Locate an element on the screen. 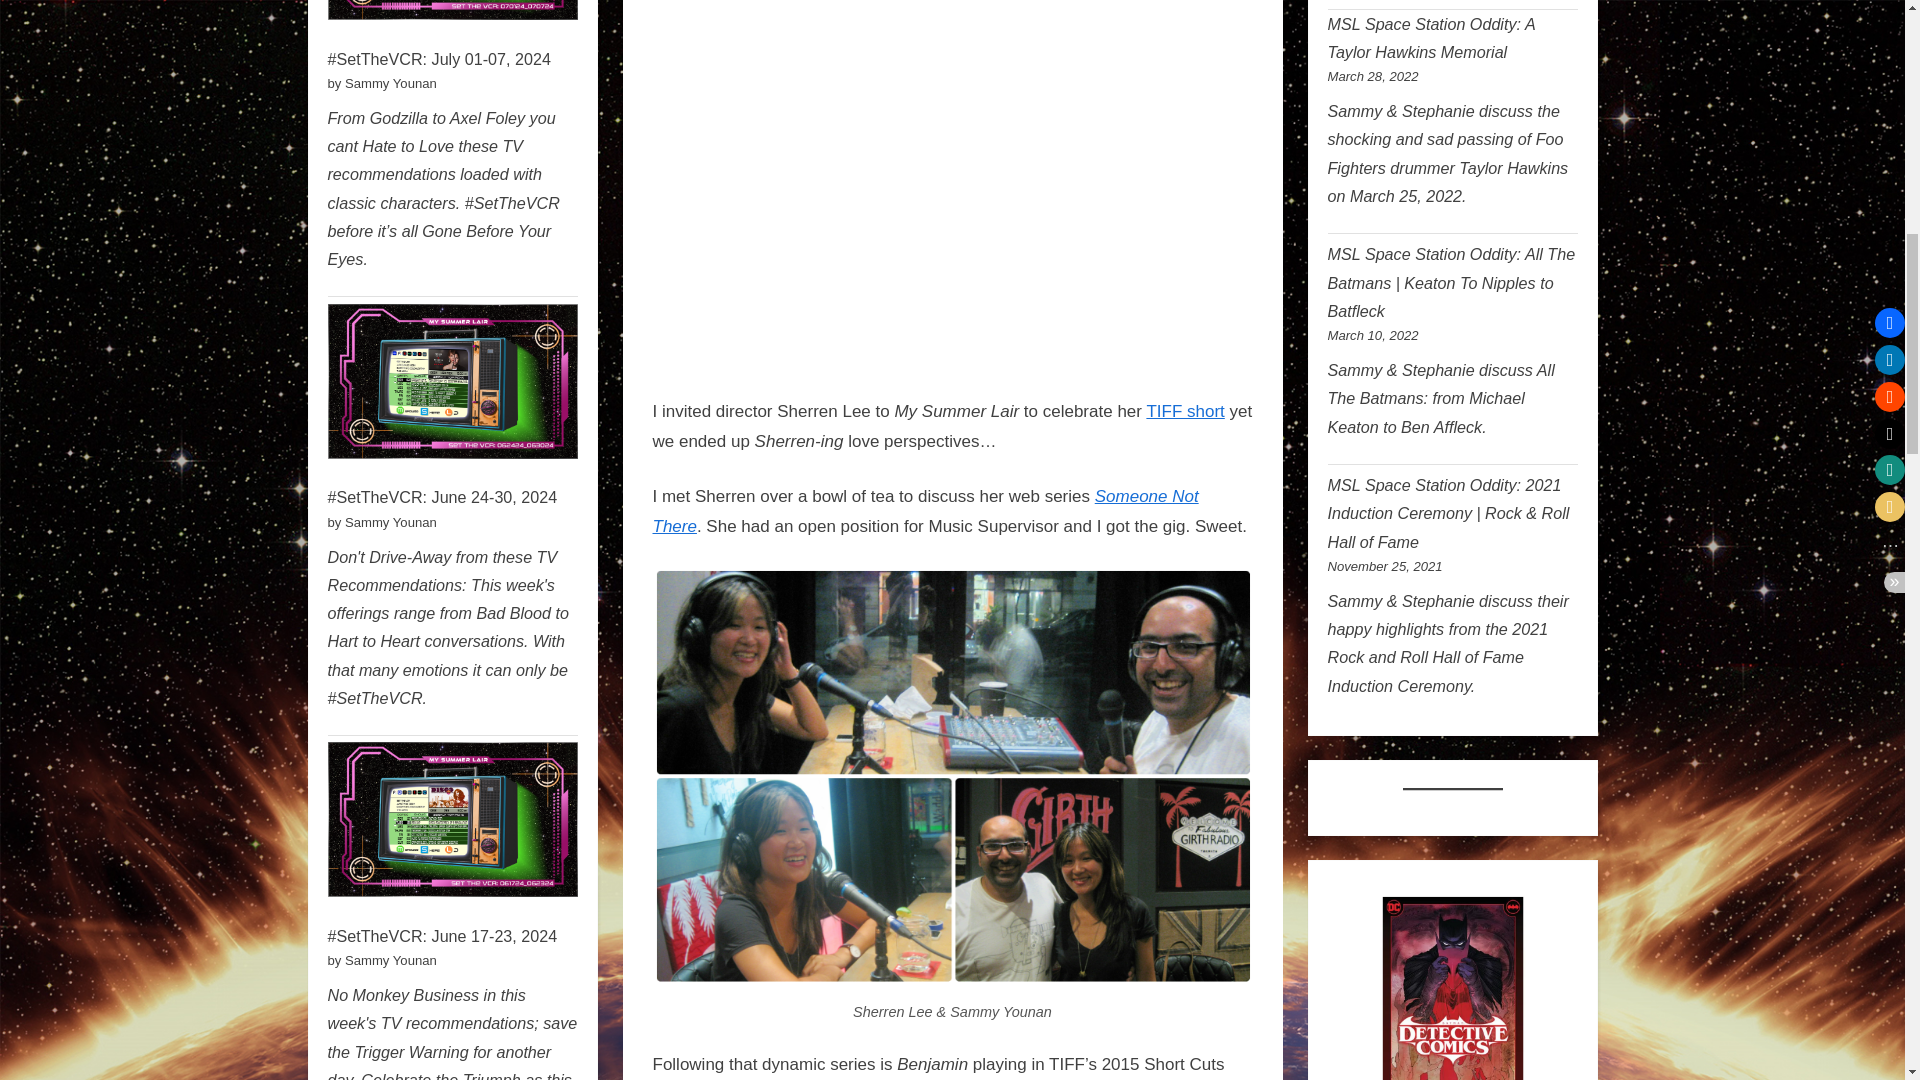 This screenshot has height=1080, width=1920. Someone Not There is located at coordinates (925, 511).